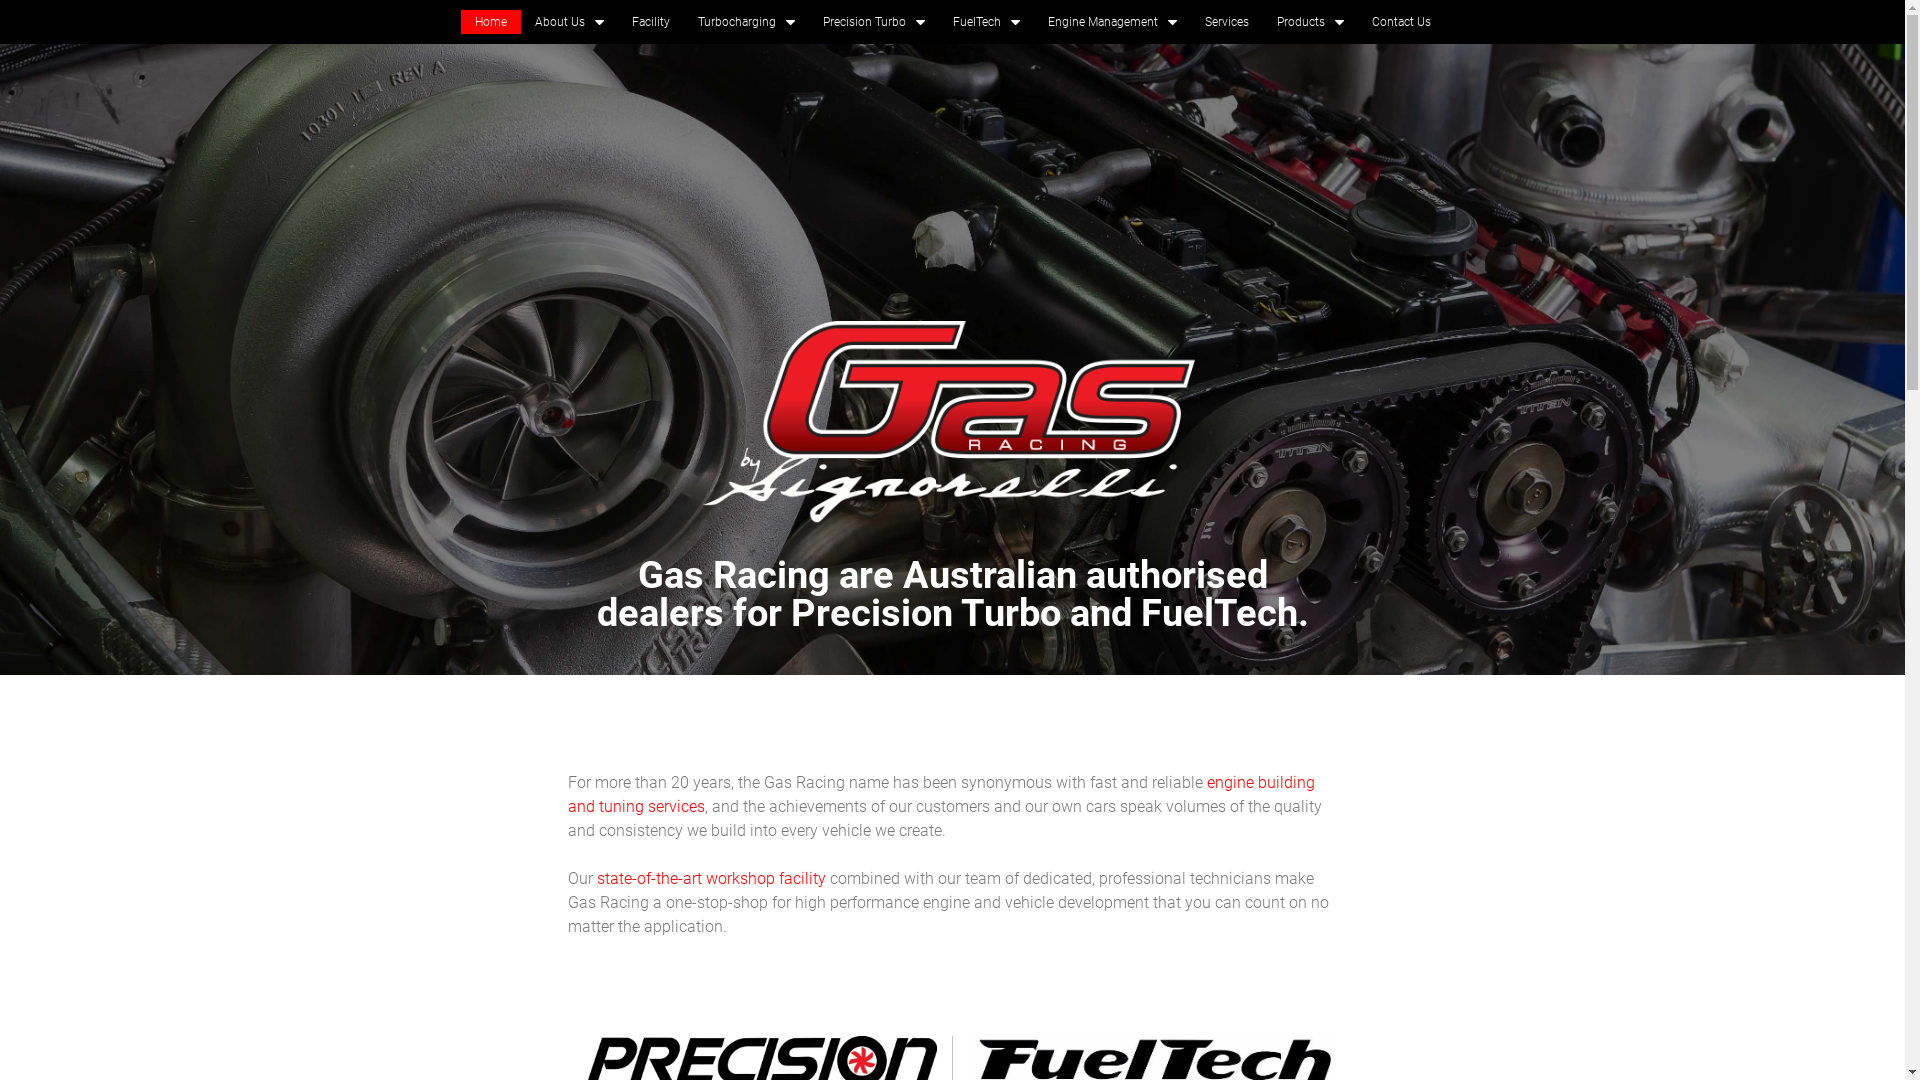 This screenshot has width=1920, height=1080. I want to click on FuelTech, so click(986, 22).